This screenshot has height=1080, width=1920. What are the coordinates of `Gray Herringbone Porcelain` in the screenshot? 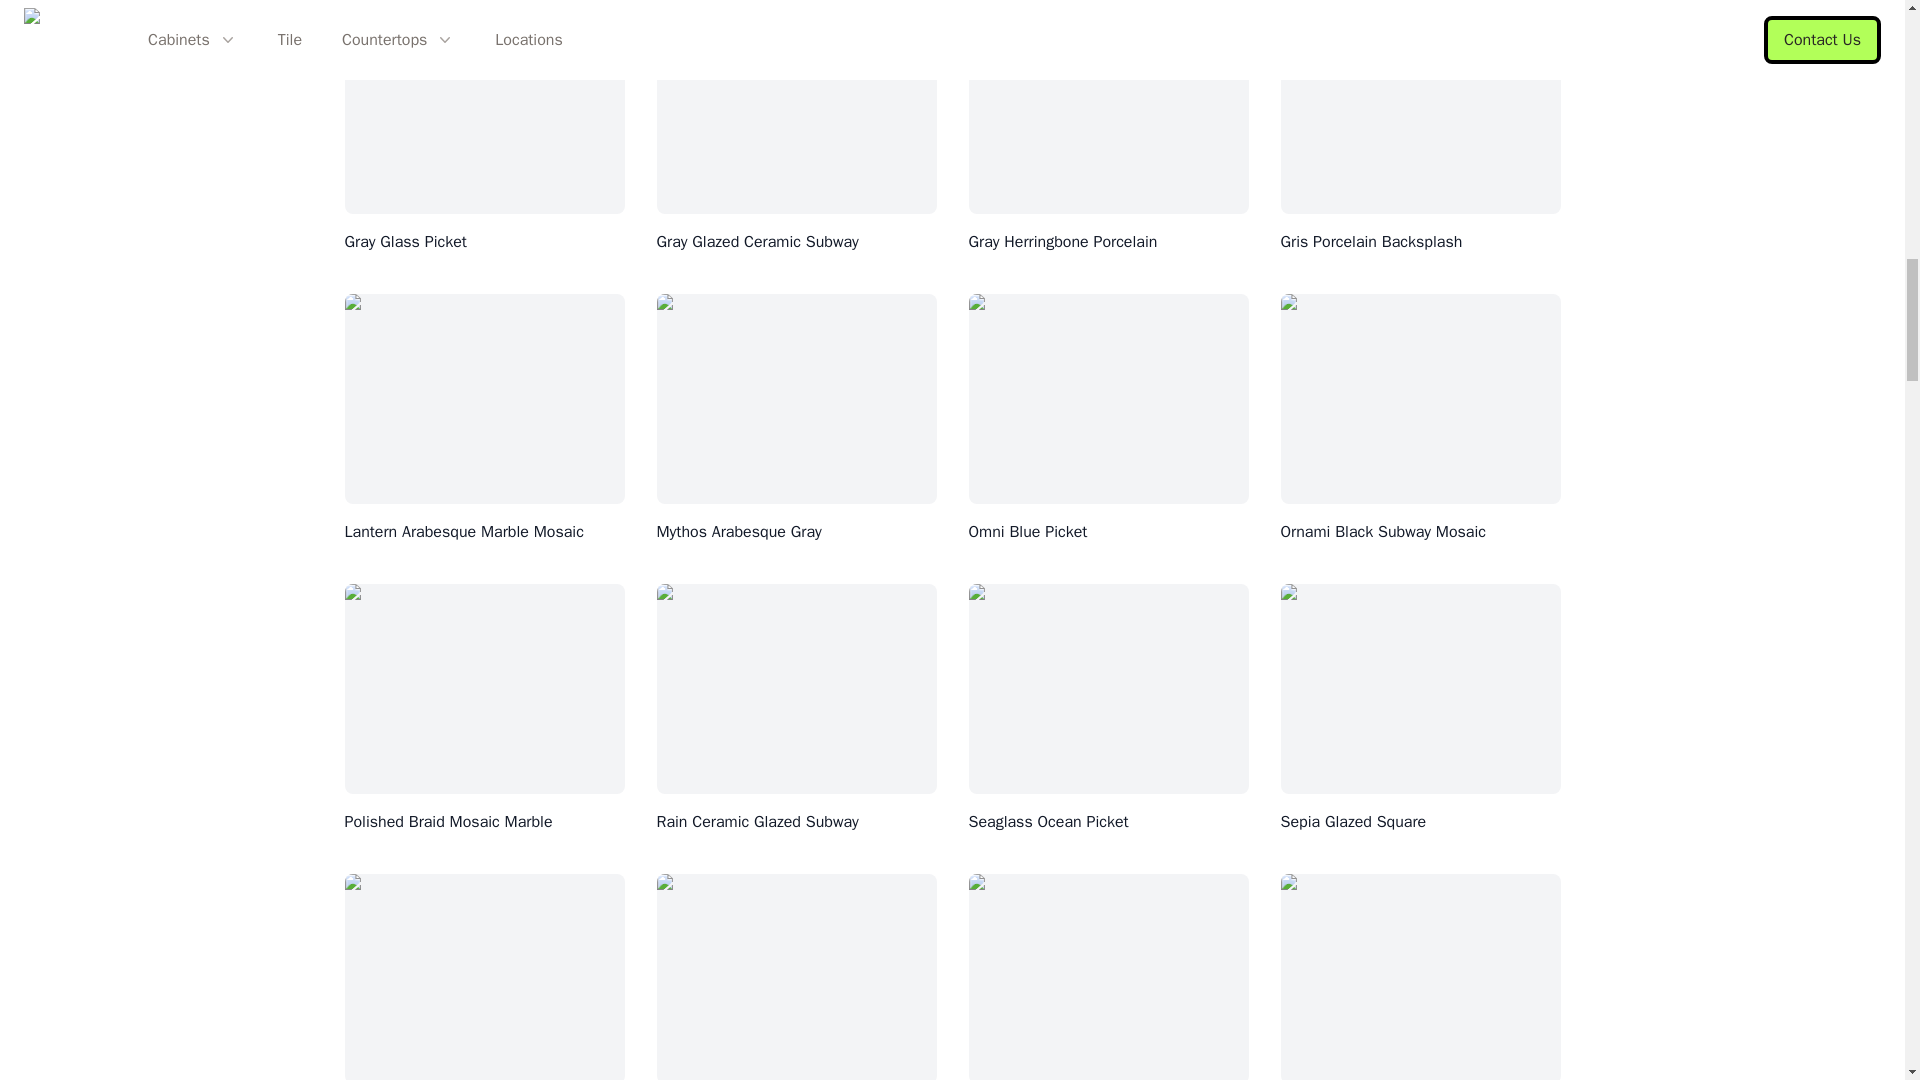 It's located at (1062, 242).